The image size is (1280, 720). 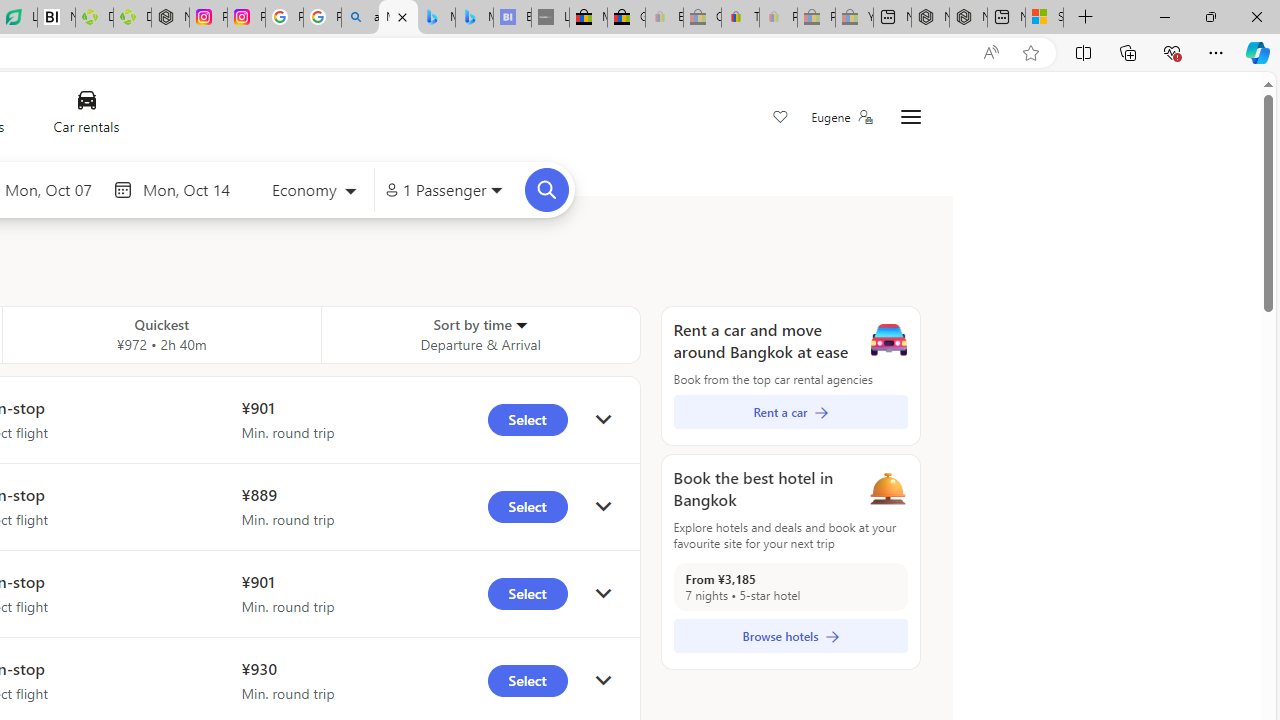 What do you see at coordinates (86, 116) in the screenshot?
I see `Car rentals` at bounding box center [86, 116].